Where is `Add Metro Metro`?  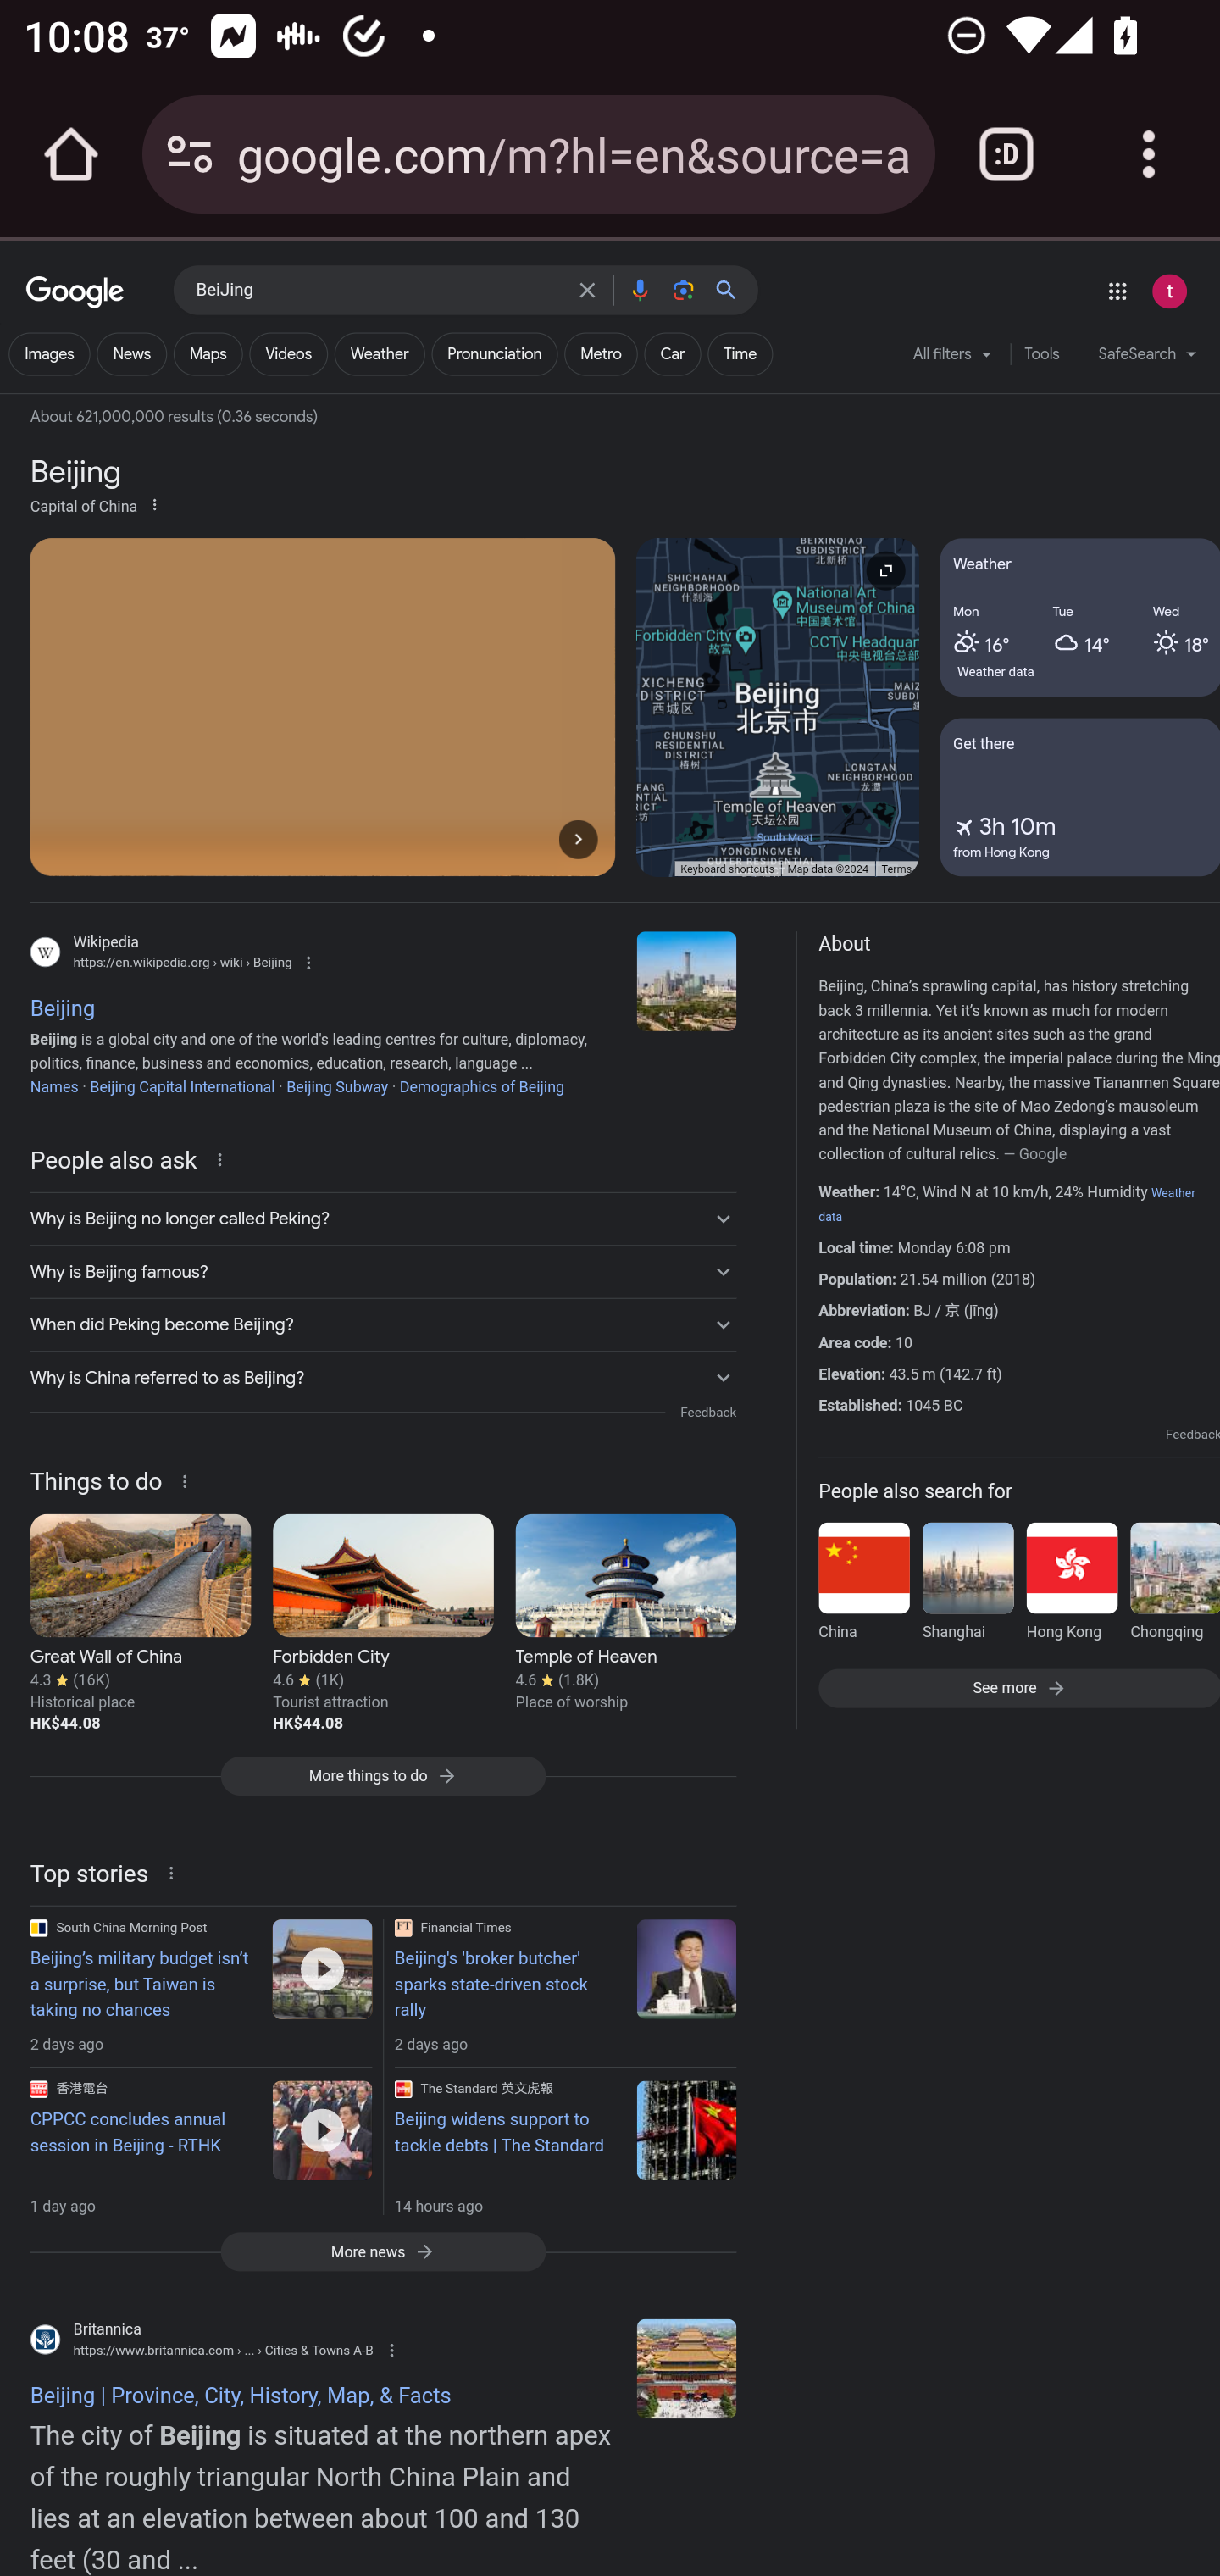 Add Metro Metro is located at coordinates (602, 354).